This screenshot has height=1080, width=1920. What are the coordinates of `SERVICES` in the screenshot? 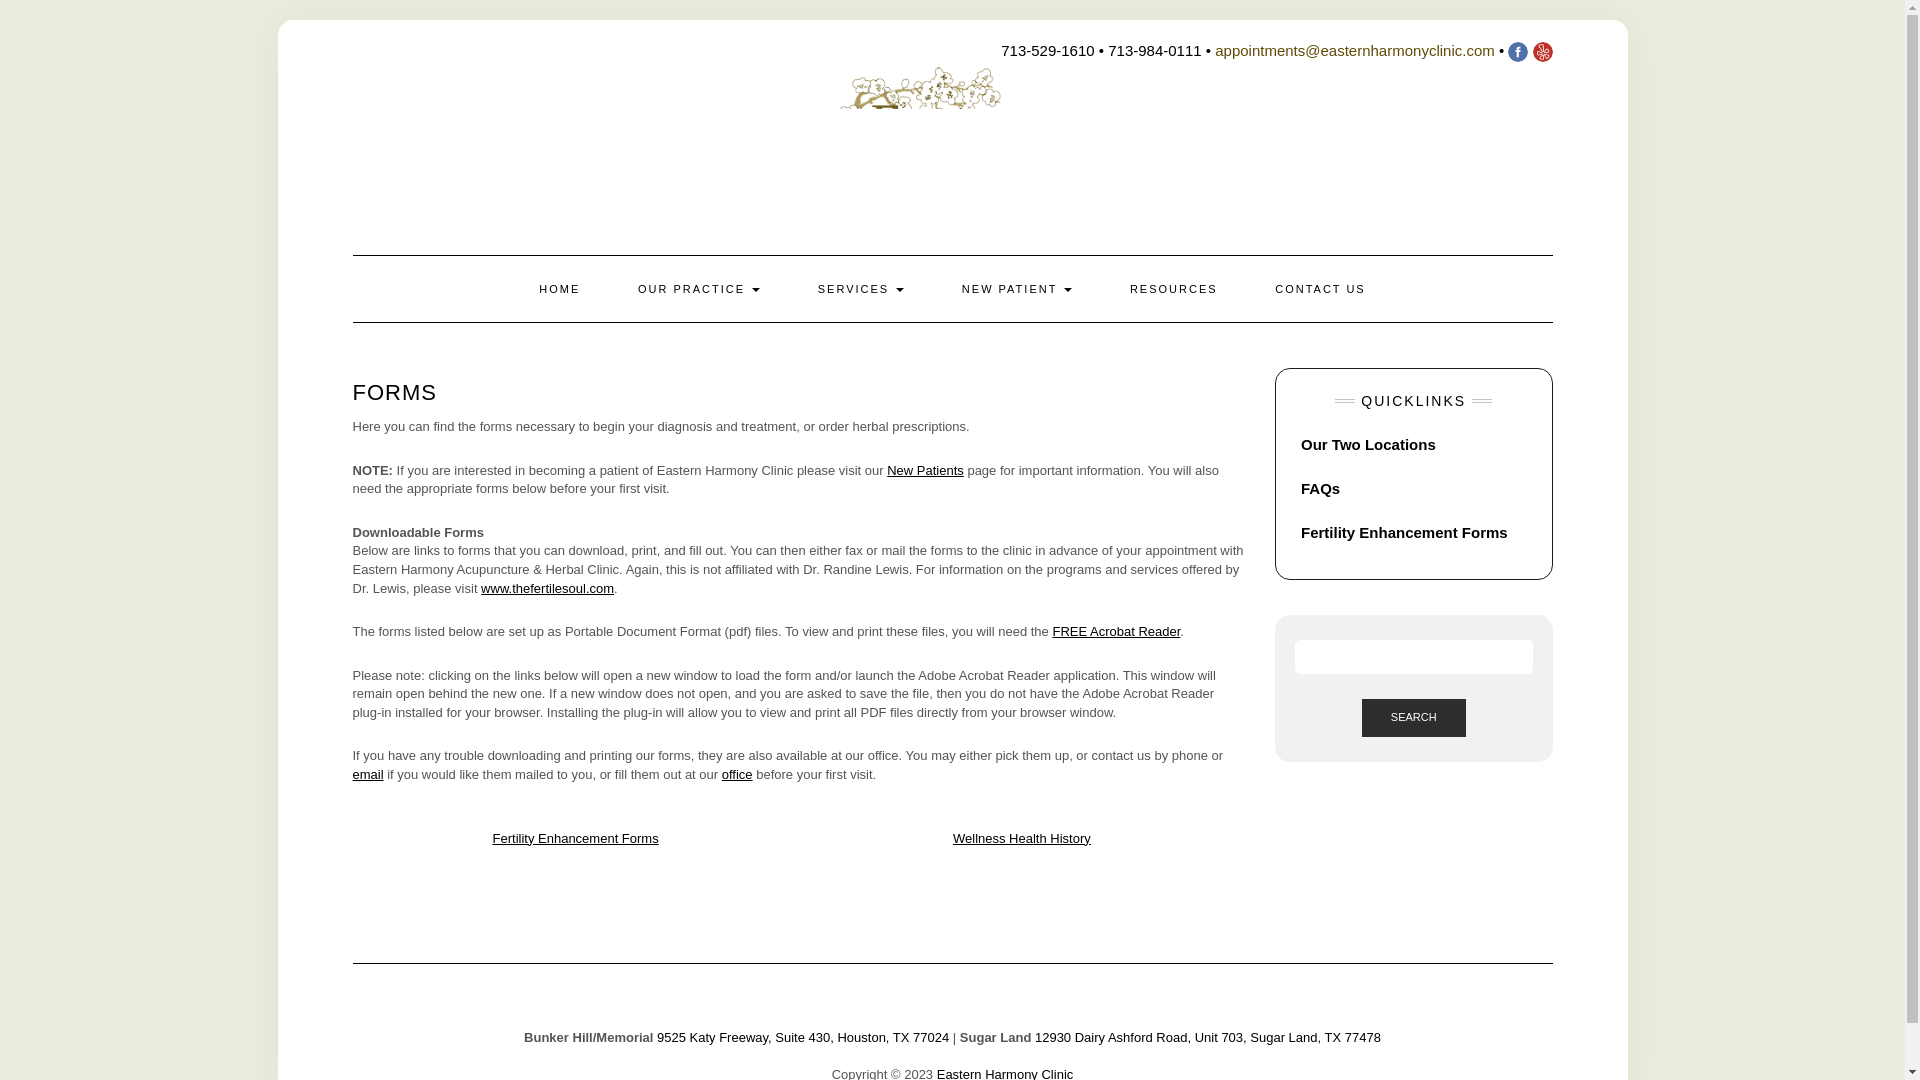 It's located at (861, 288).